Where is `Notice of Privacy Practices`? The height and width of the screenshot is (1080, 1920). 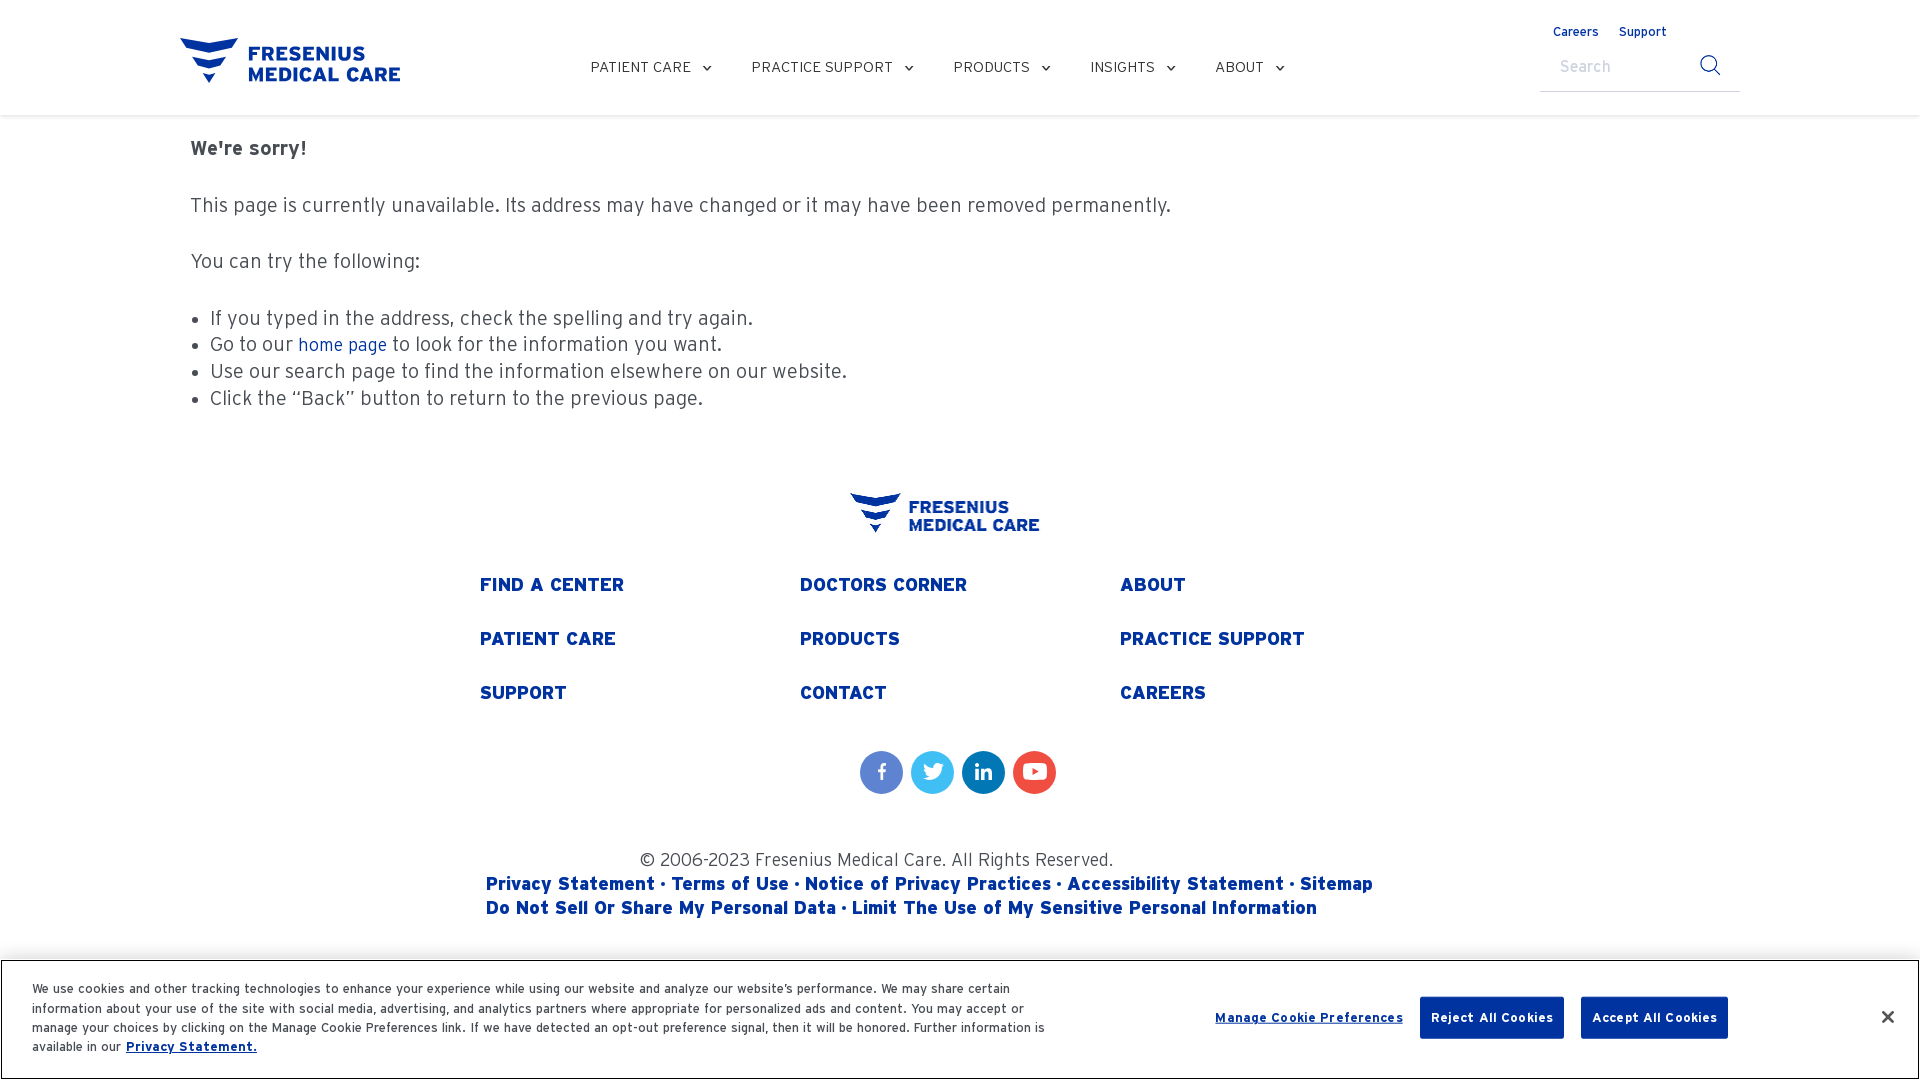 Notice of Privacy Practices is located at coordinates (928, 884).